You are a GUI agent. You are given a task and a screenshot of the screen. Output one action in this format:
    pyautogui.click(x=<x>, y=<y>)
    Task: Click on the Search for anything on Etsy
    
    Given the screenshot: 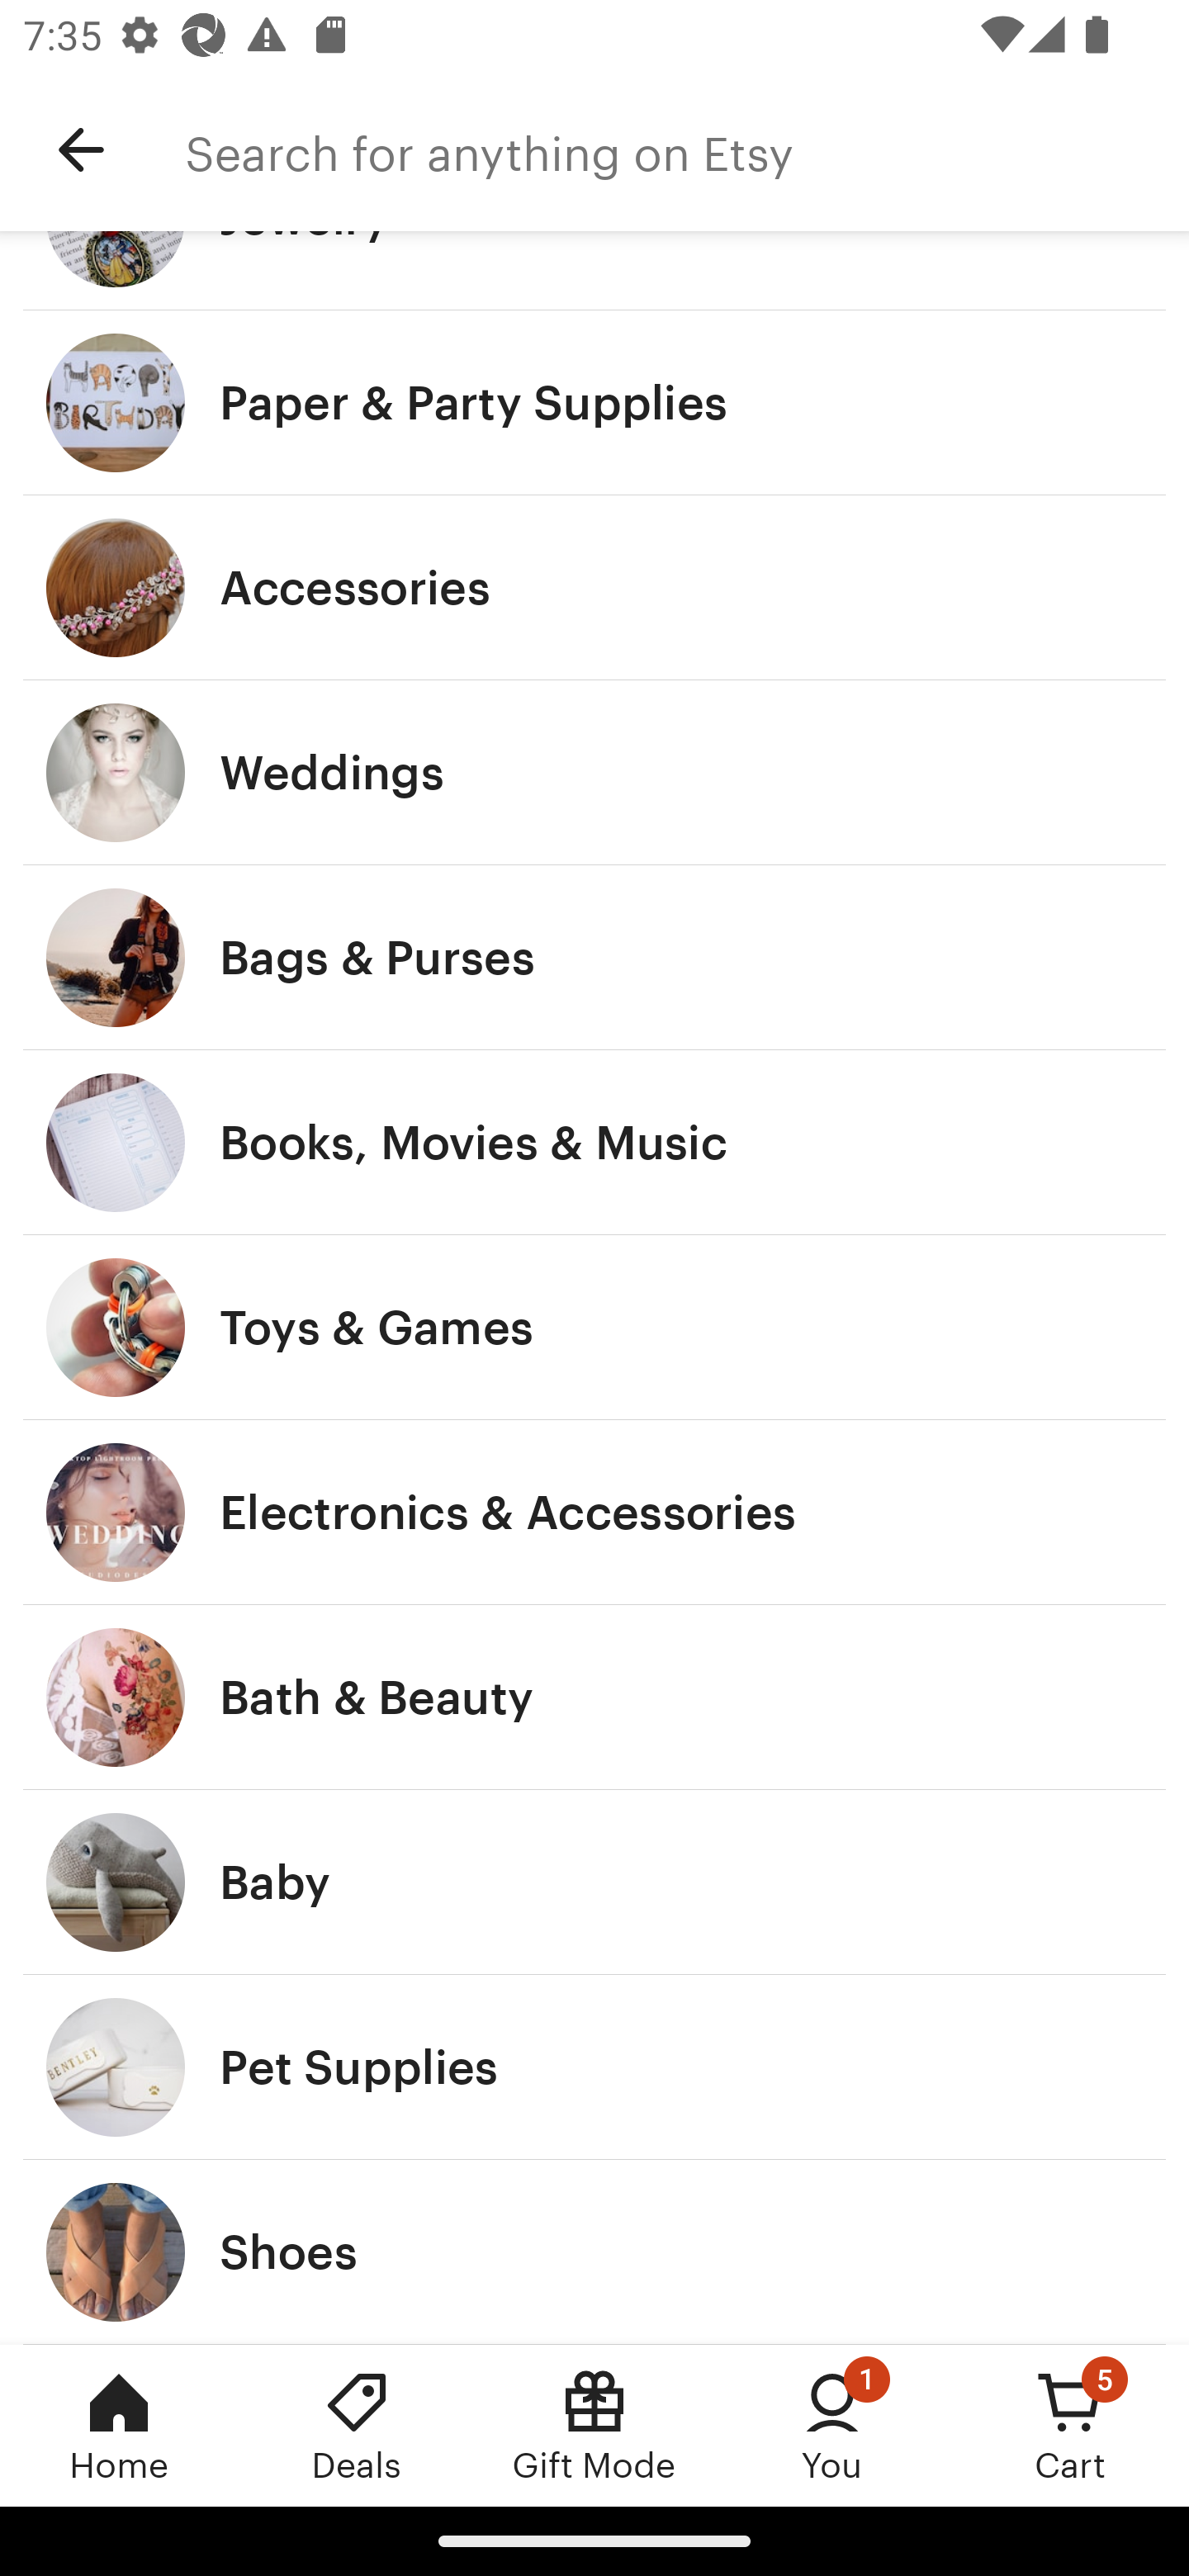 What is the action you would take?
    pyautogui.click(x=687, y=150)
    